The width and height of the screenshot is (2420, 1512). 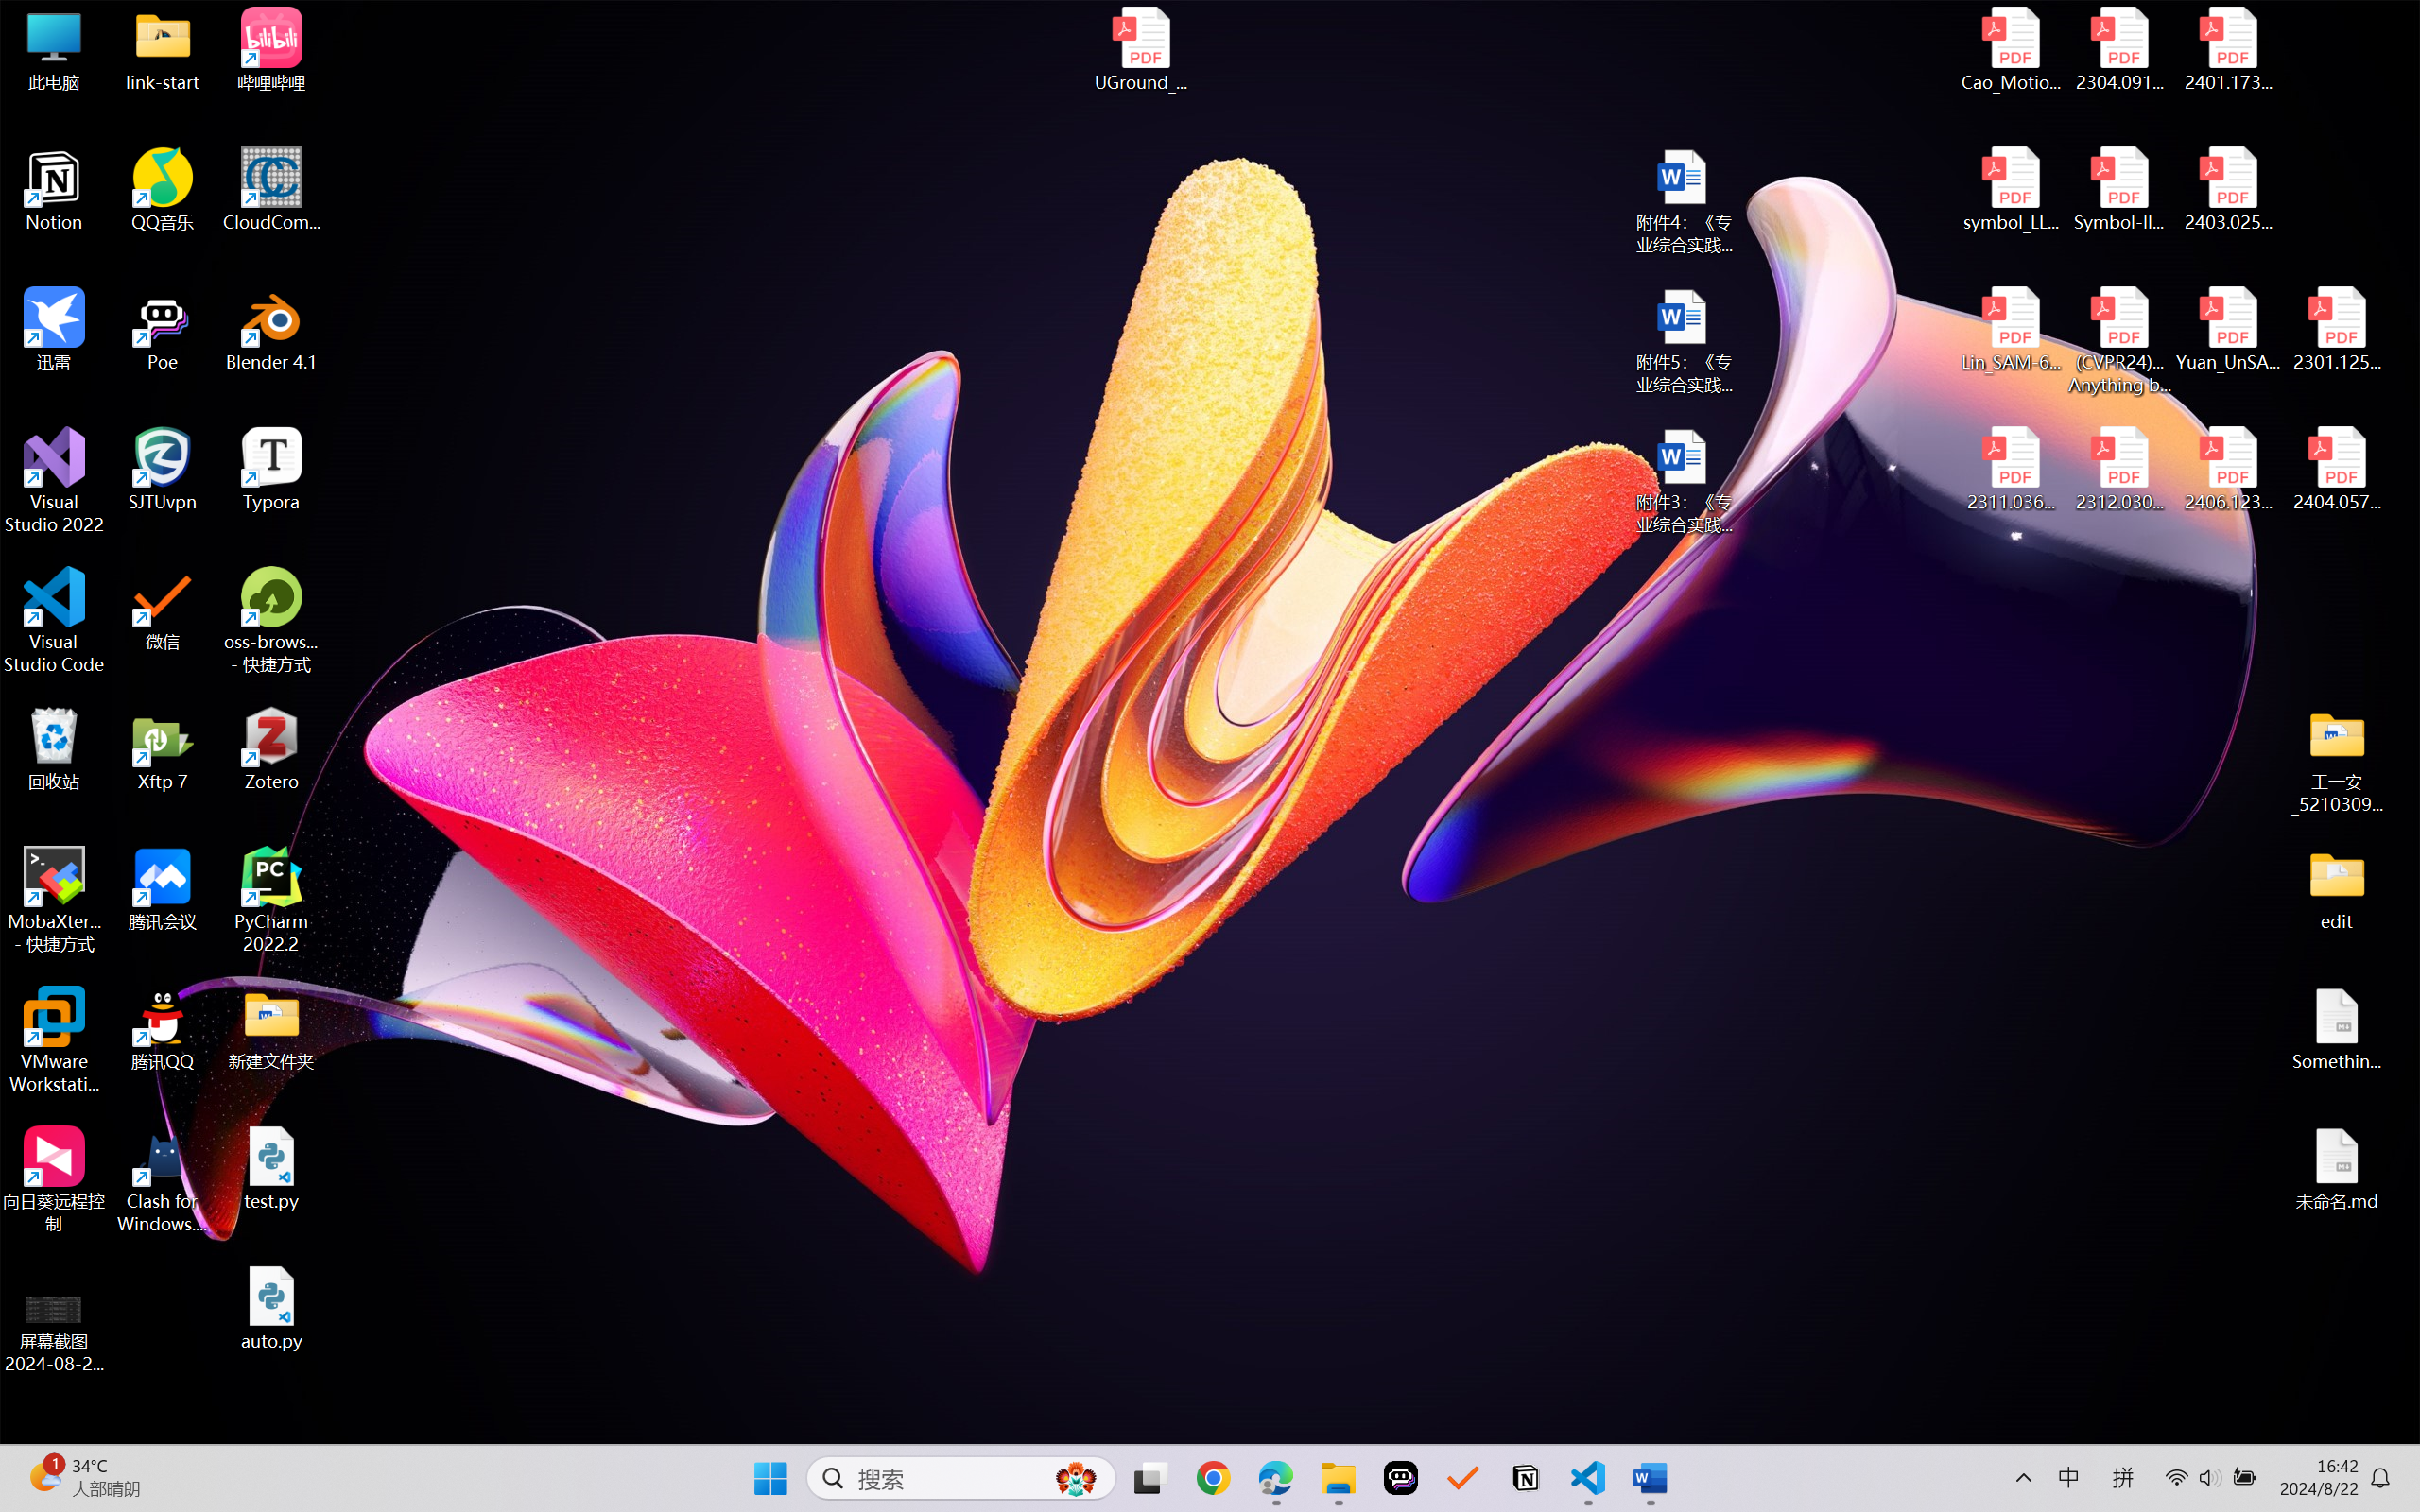 I want to click on (CVPR24)Matching Anything by Segmenting Anything.pdf, so click(x=2119, y=340).